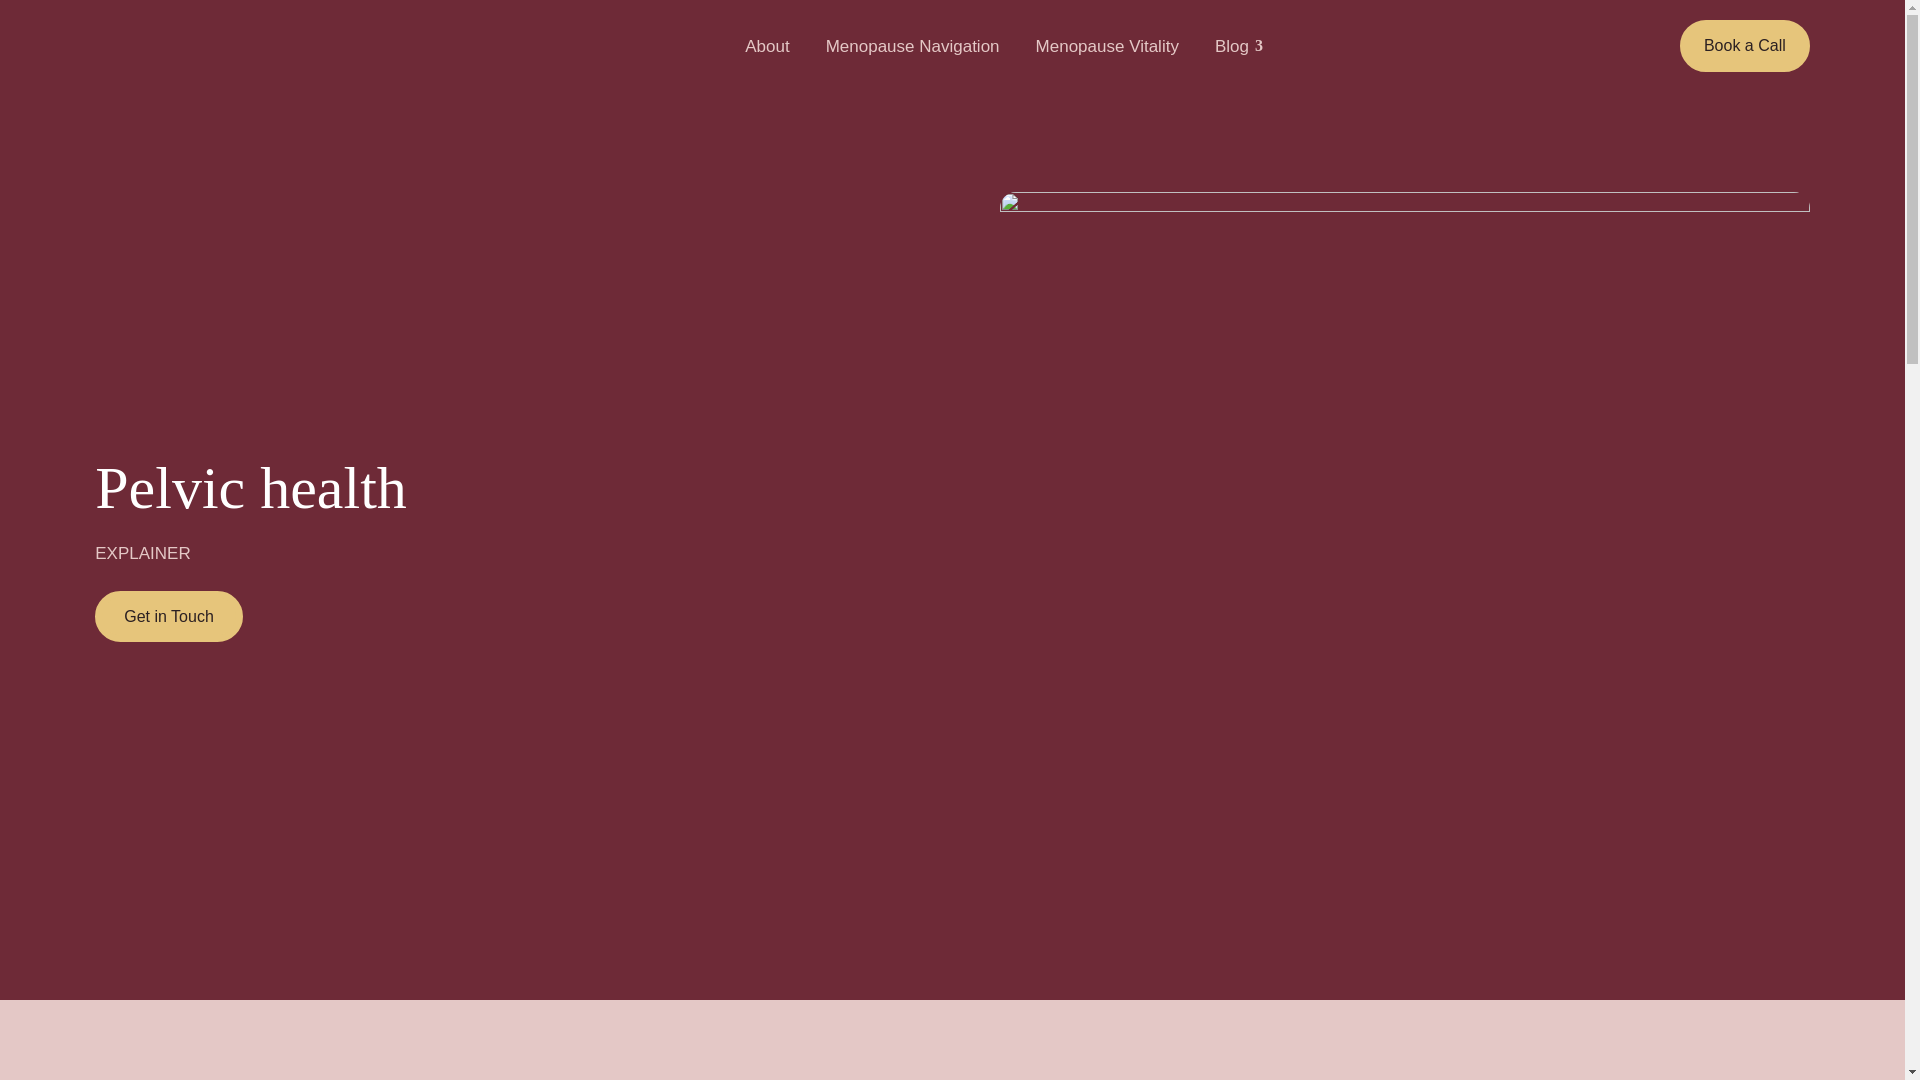  What do you see at coordinates (1745, 46) in the screenshot?
I see `Book a Call` at bounding box center [1745, 46].